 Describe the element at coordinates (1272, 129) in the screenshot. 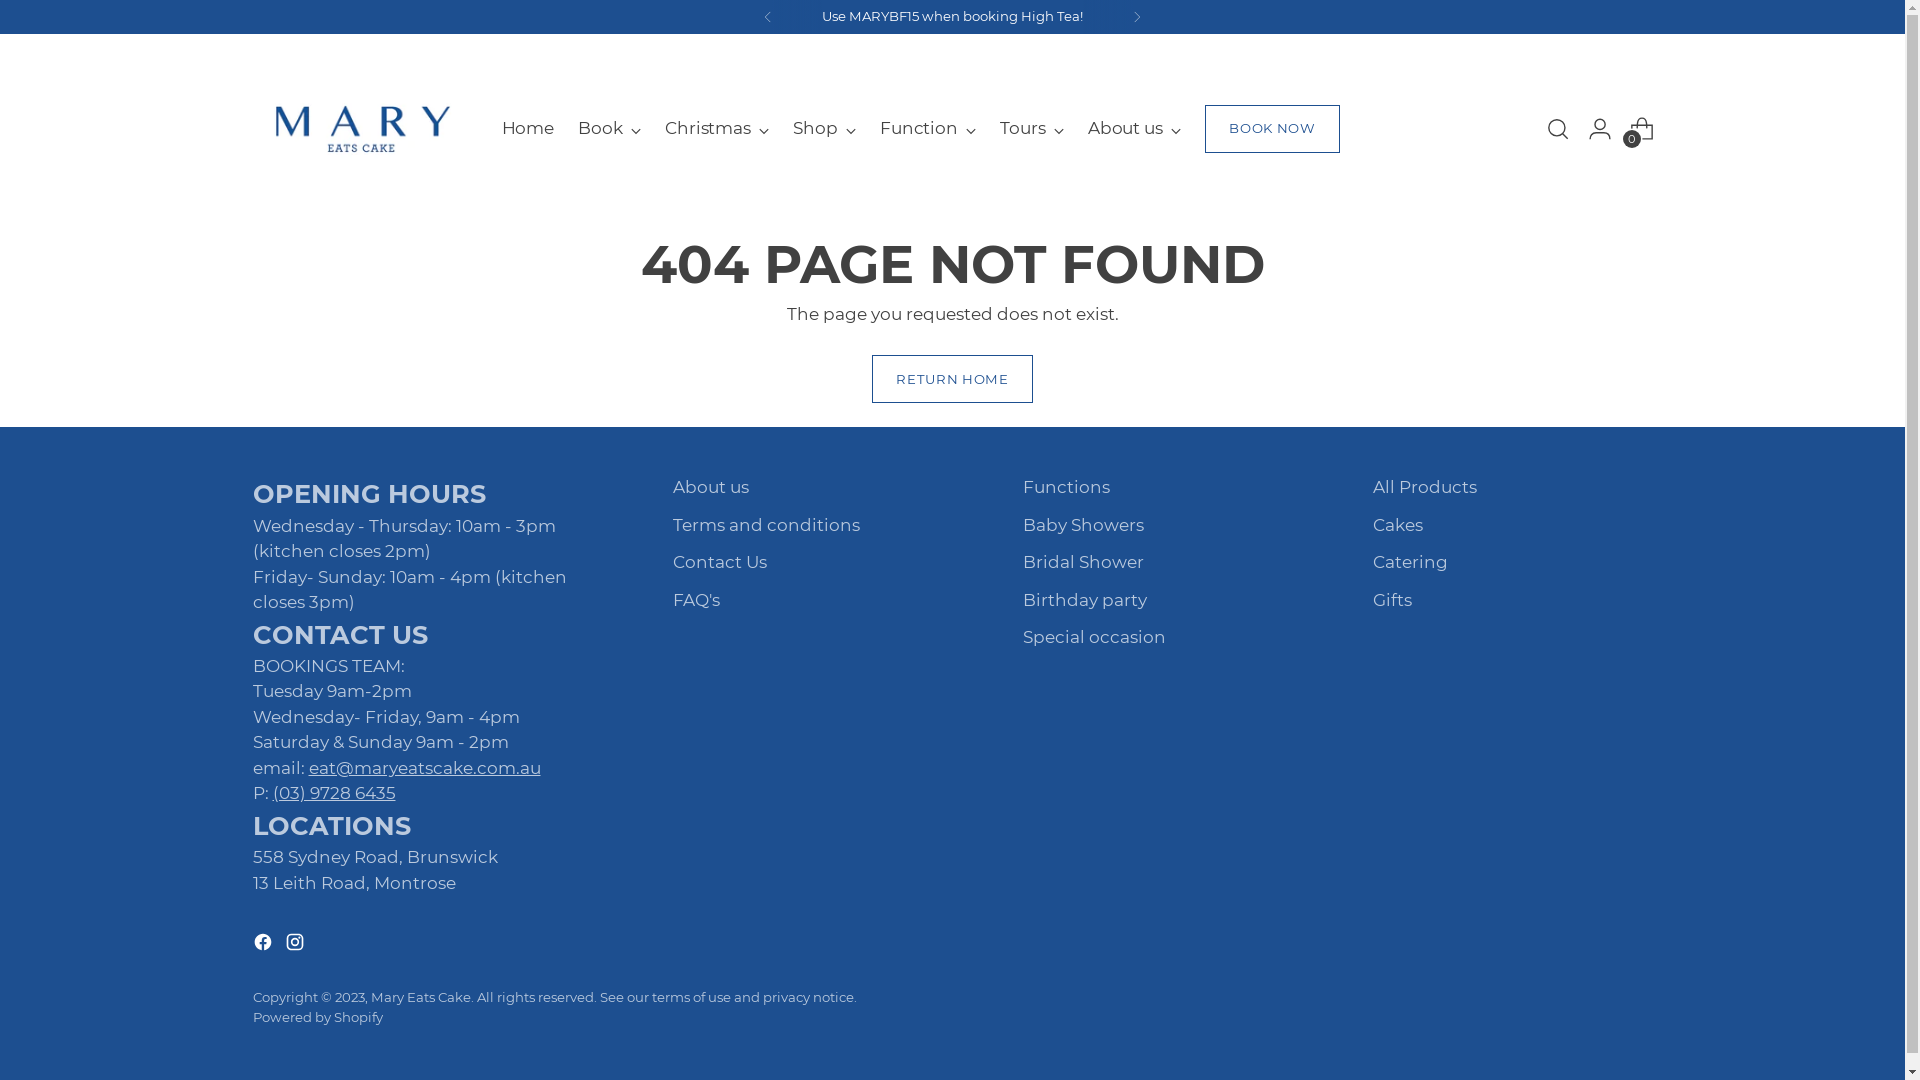

I see `BOOK NOW` at that location.